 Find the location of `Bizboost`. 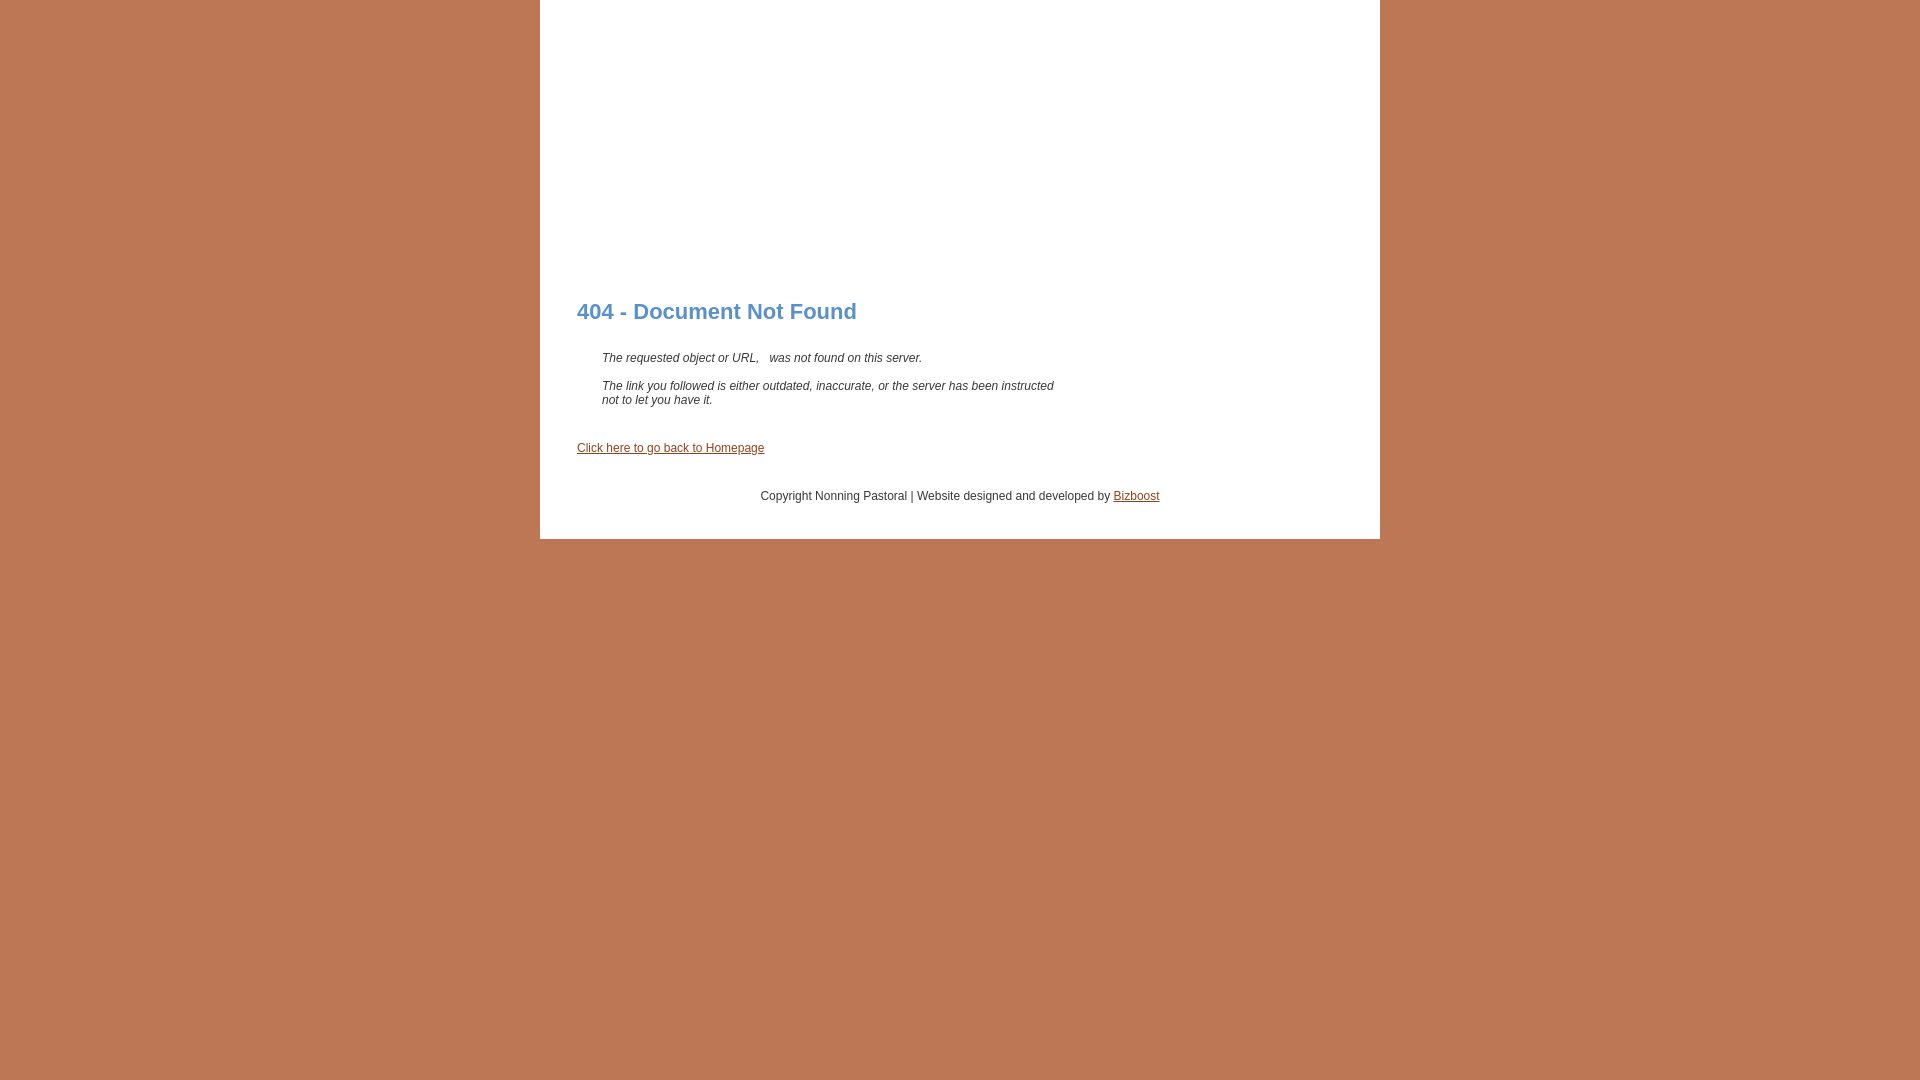

Bizboost is located at coordinates (1137, 496).